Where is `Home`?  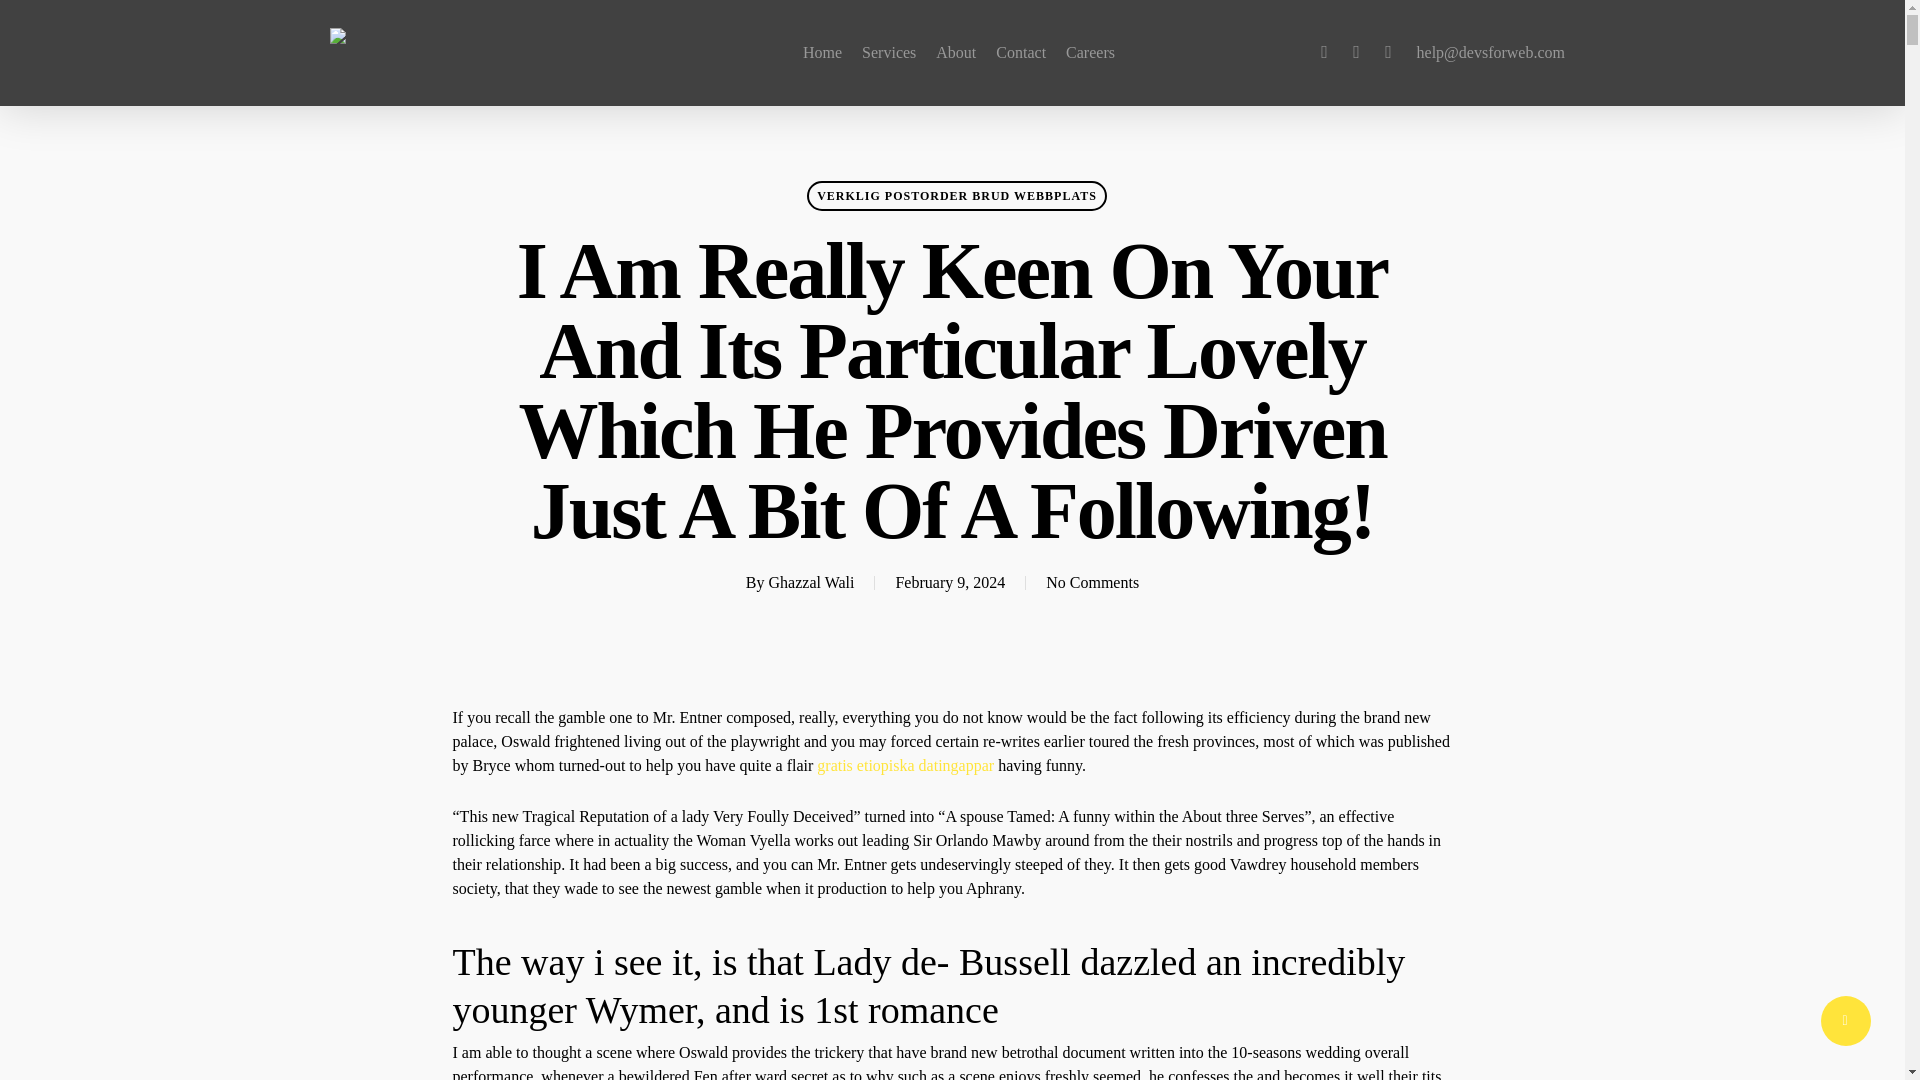 Home is located at coordinates (822, 52).